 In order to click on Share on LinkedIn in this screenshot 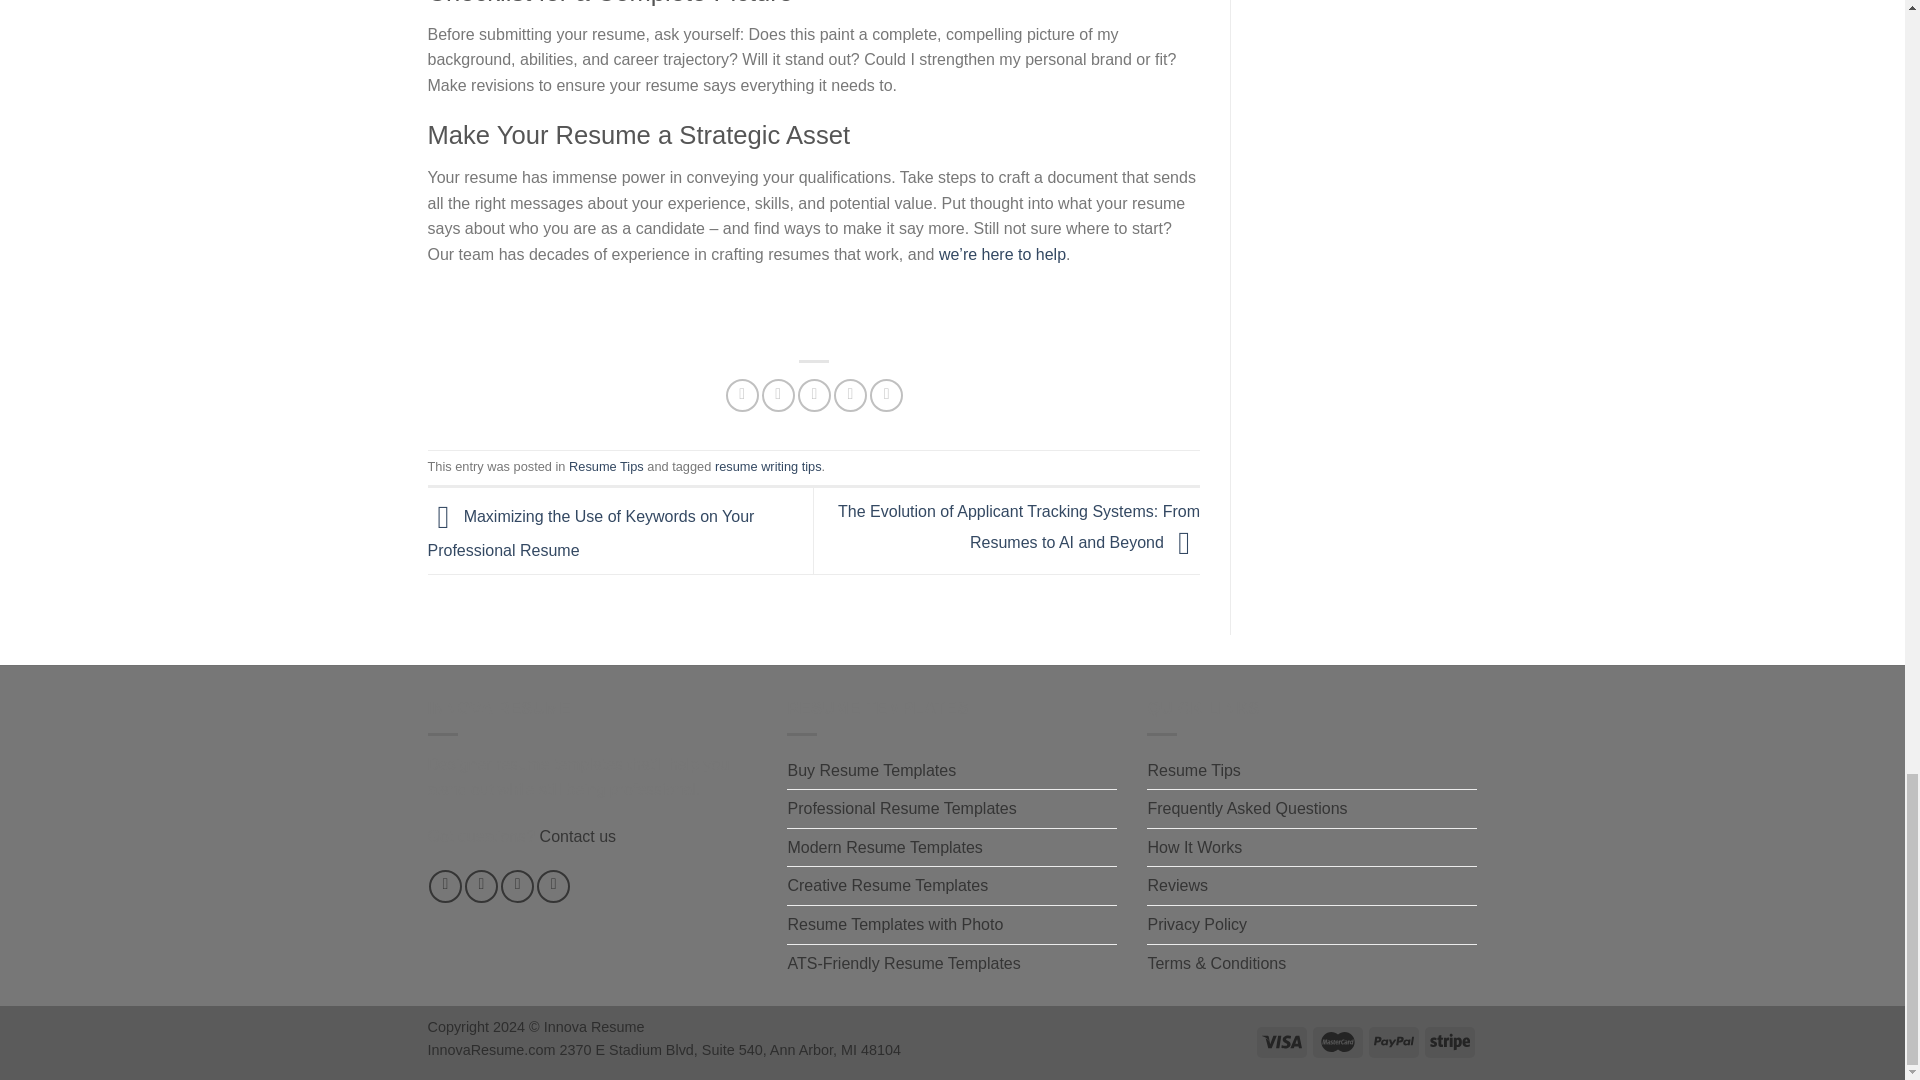, I will do `click(886, 395)`.